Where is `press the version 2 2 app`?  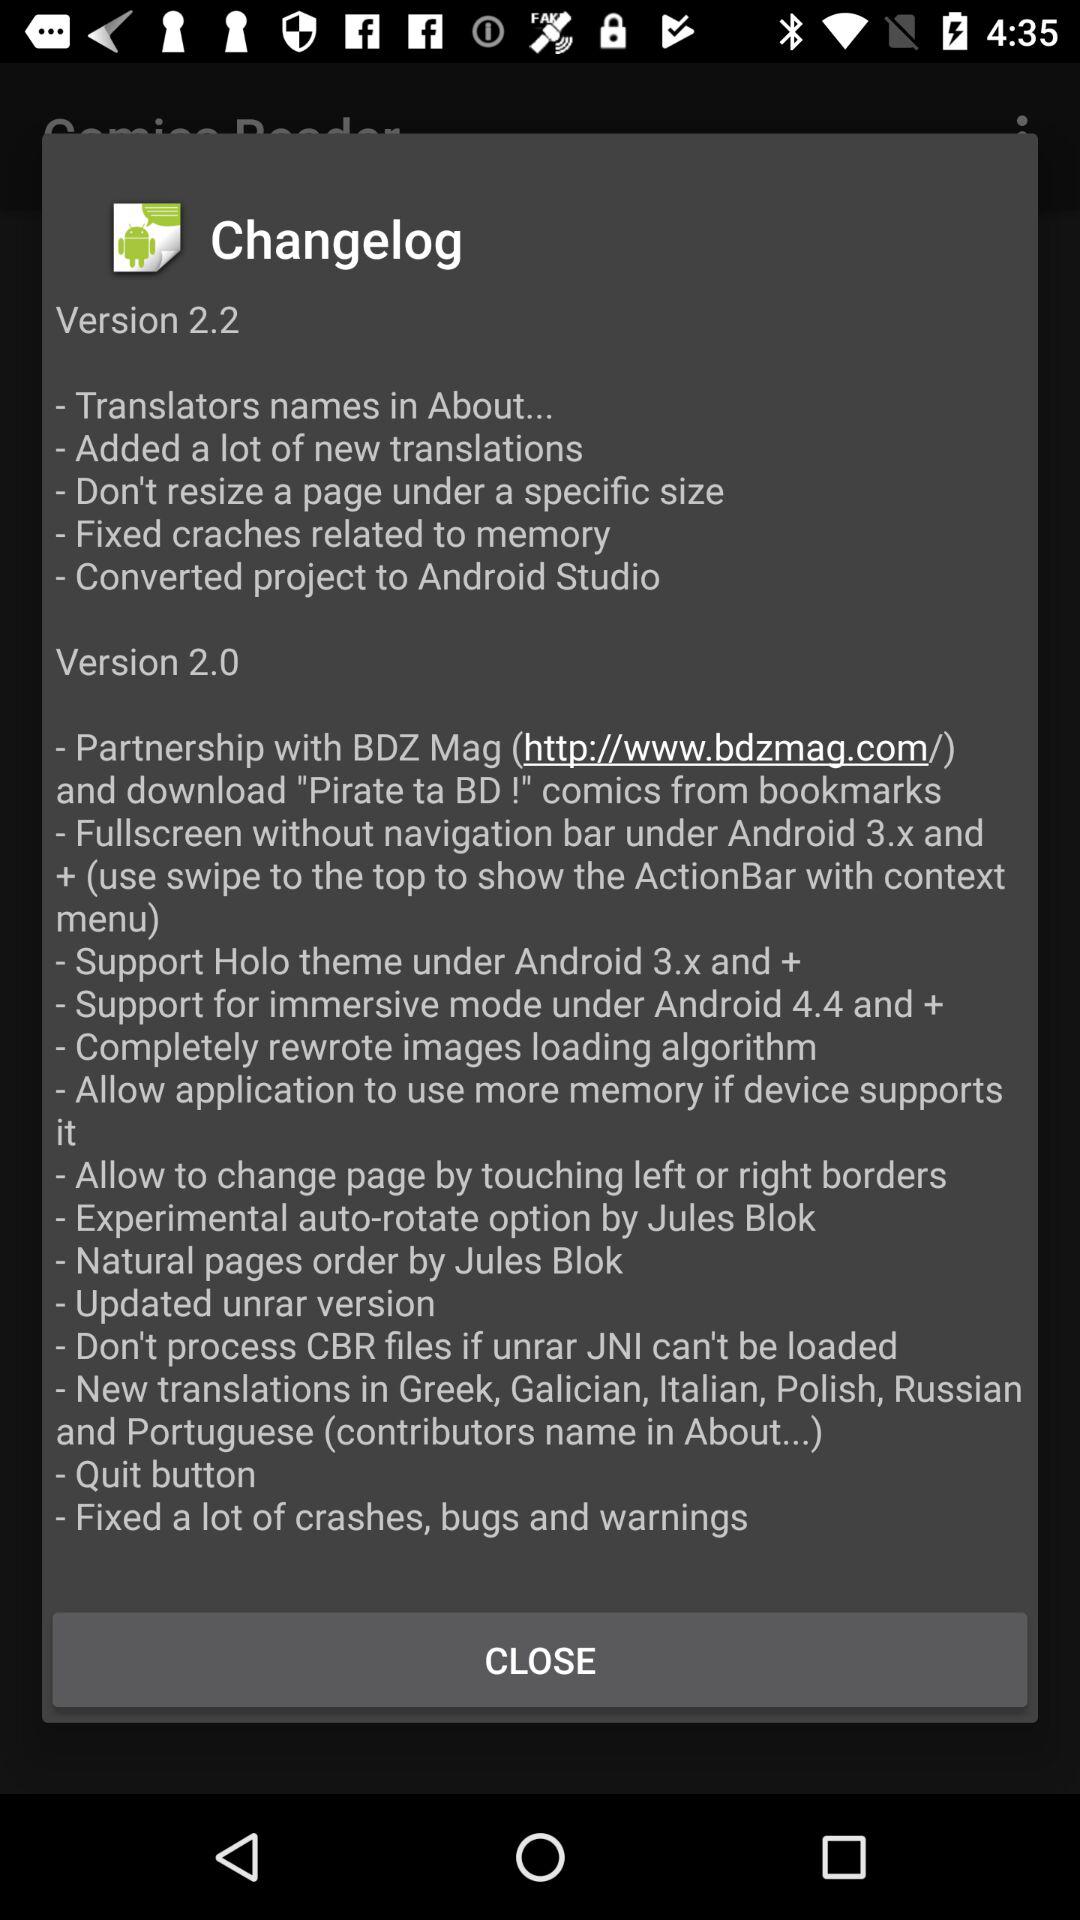
press the version 2 2 app is located at coordinates (540, 938).